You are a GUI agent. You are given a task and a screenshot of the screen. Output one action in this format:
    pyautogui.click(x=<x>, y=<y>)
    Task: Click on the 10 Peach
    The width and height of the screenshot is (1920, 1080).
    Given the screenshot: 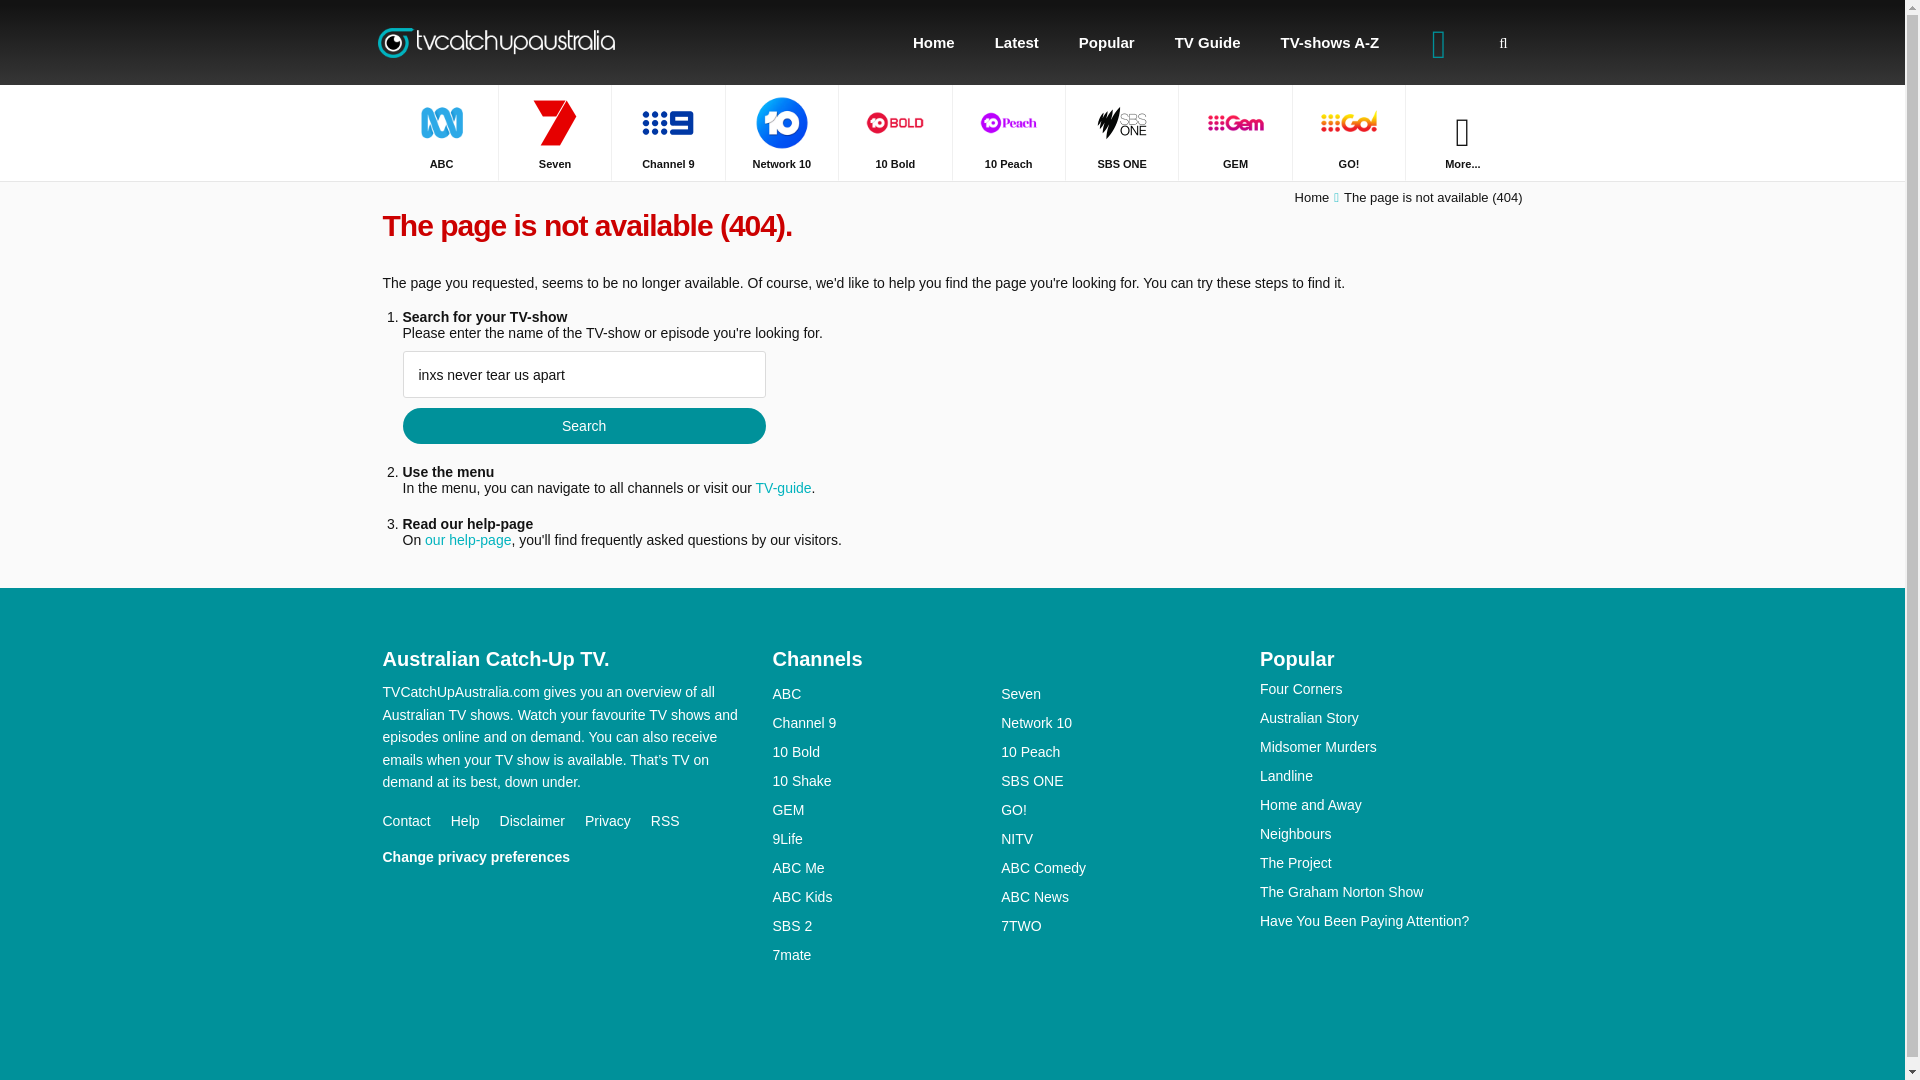 What is the action you would take?
    pyautogui.click(x=1008, y=132)
    